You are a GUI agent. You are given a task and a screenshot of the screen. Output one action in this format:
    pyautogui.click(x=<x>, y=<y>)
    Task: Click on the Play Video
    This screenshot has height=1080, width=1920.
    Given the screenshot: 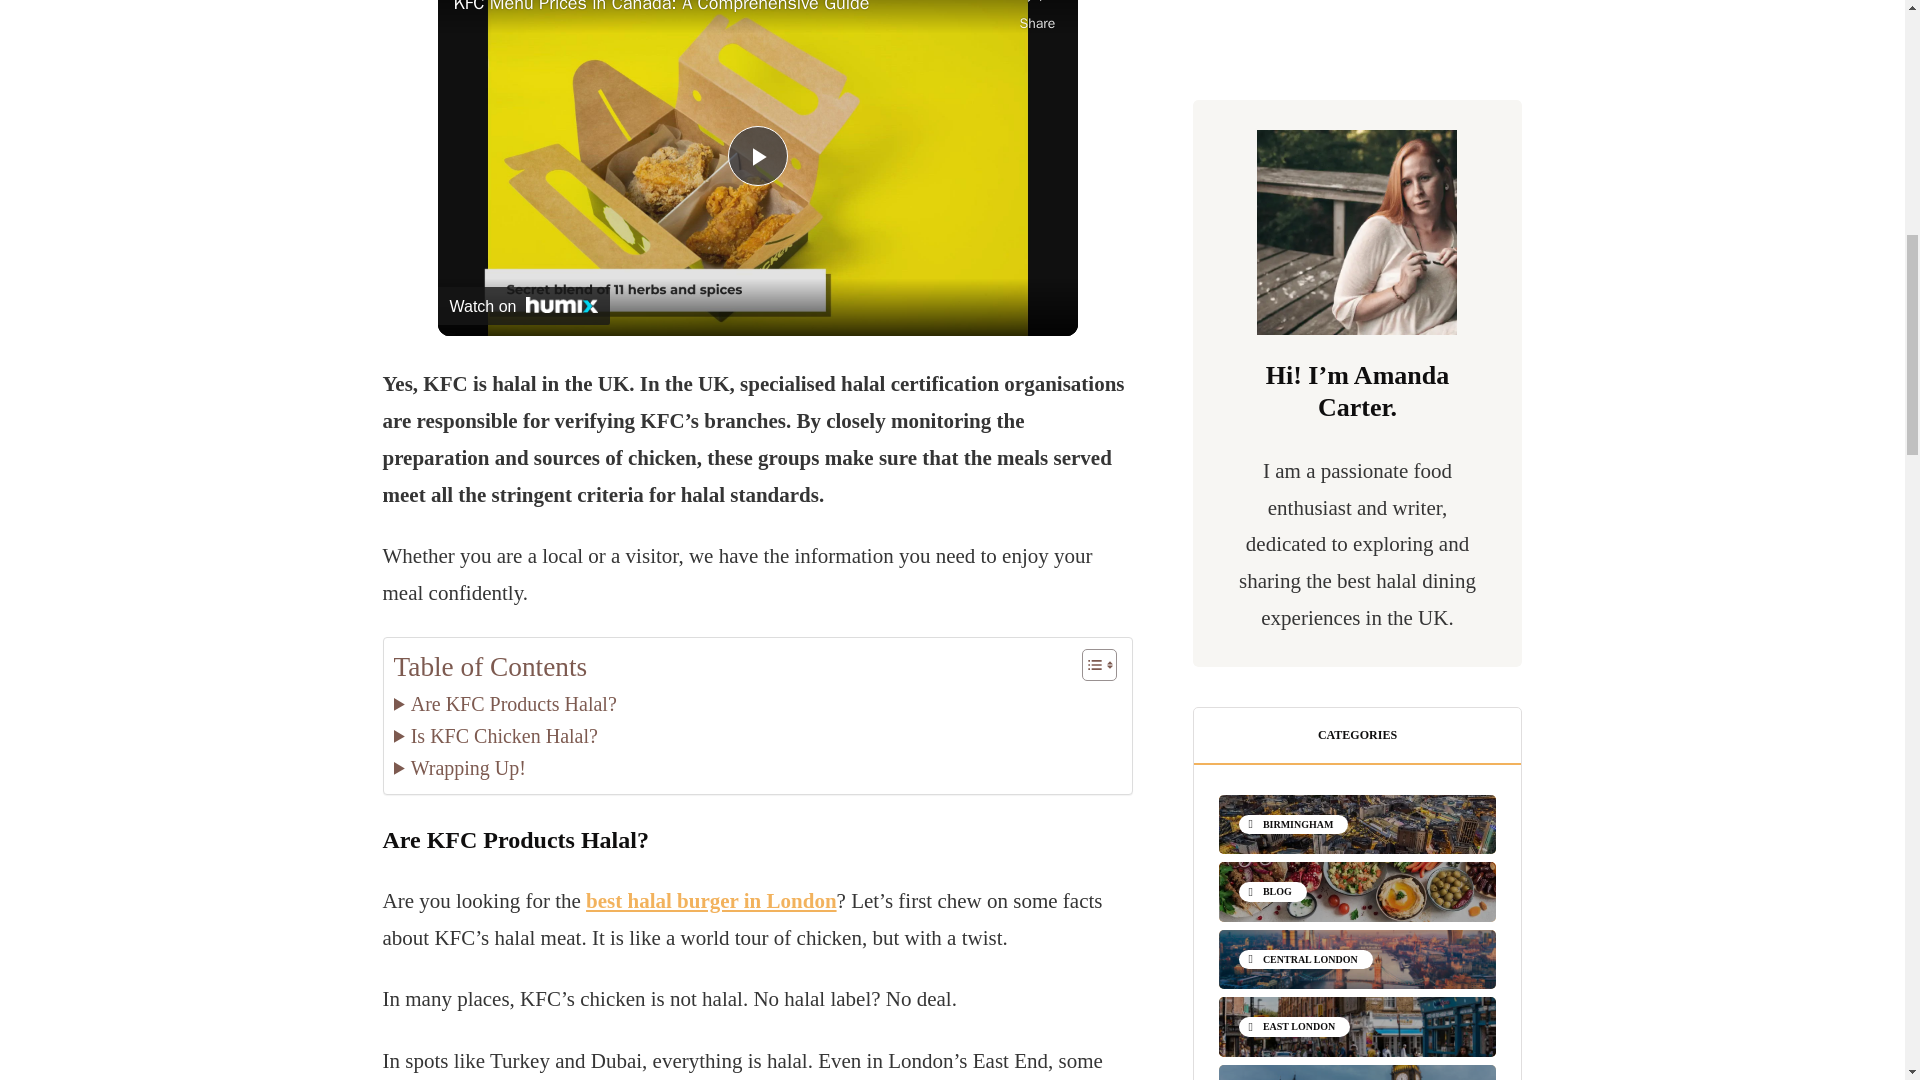 What is the action you would take?
    pyautogui.click(x=757, y=156)
    